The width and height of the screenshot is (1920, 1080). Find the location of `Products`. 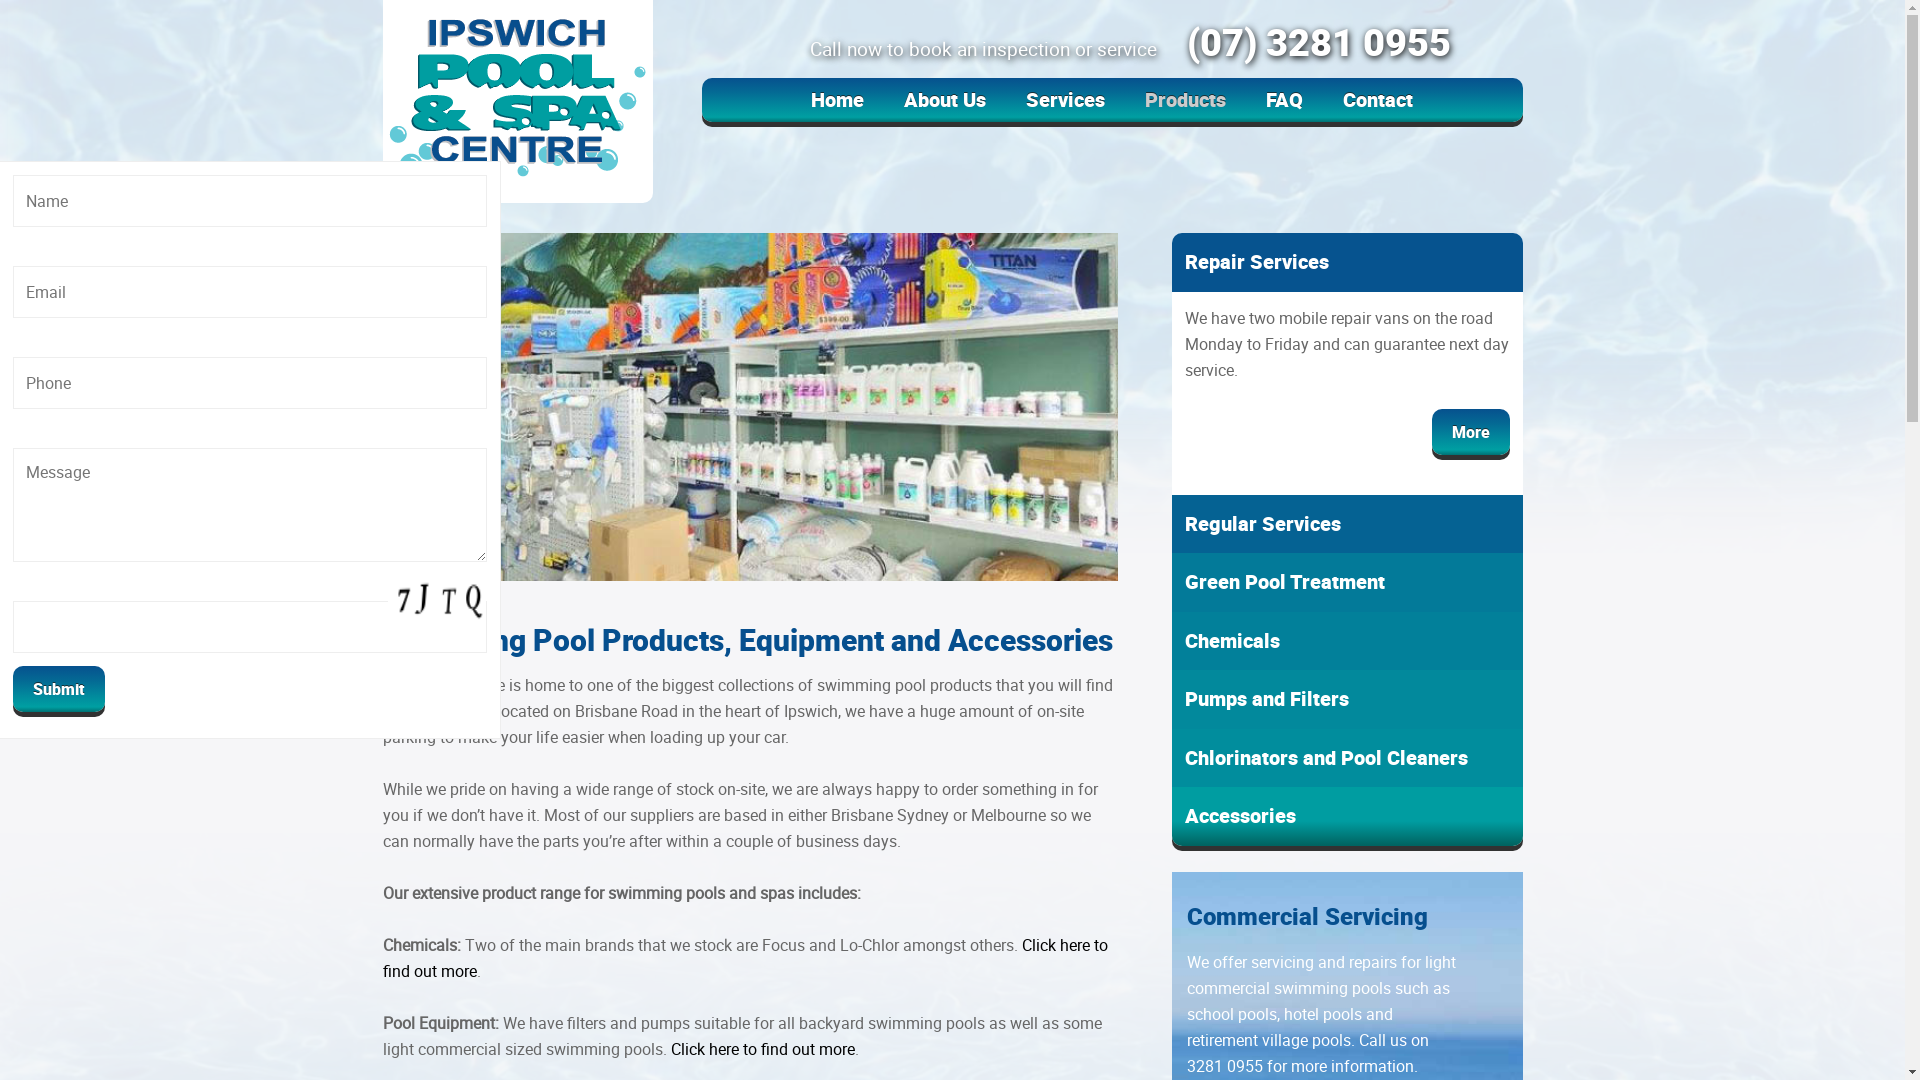

Products is located at coordinates (1186, 100).